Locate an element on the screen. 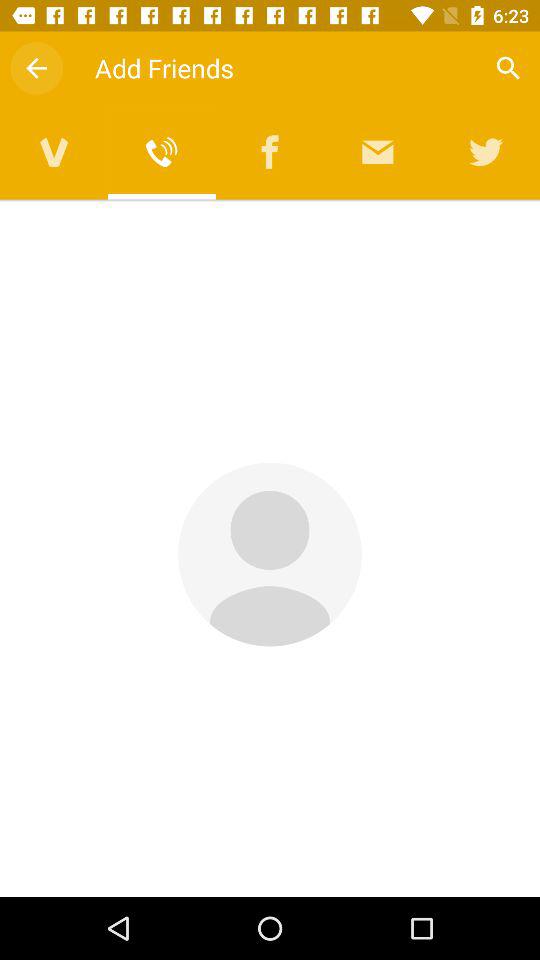  call is located at coordinates (162, 152).